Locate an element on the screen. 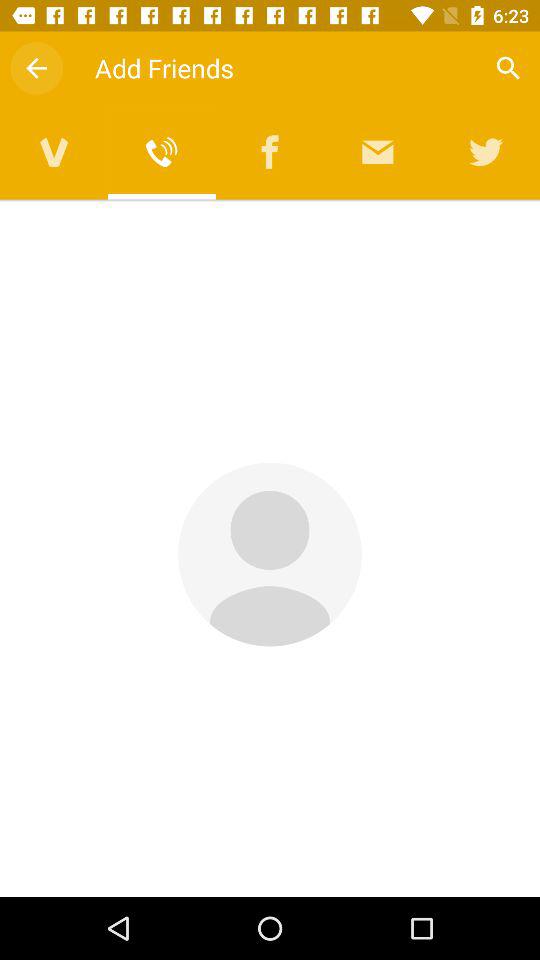  call is located at coordinates (162, 152).